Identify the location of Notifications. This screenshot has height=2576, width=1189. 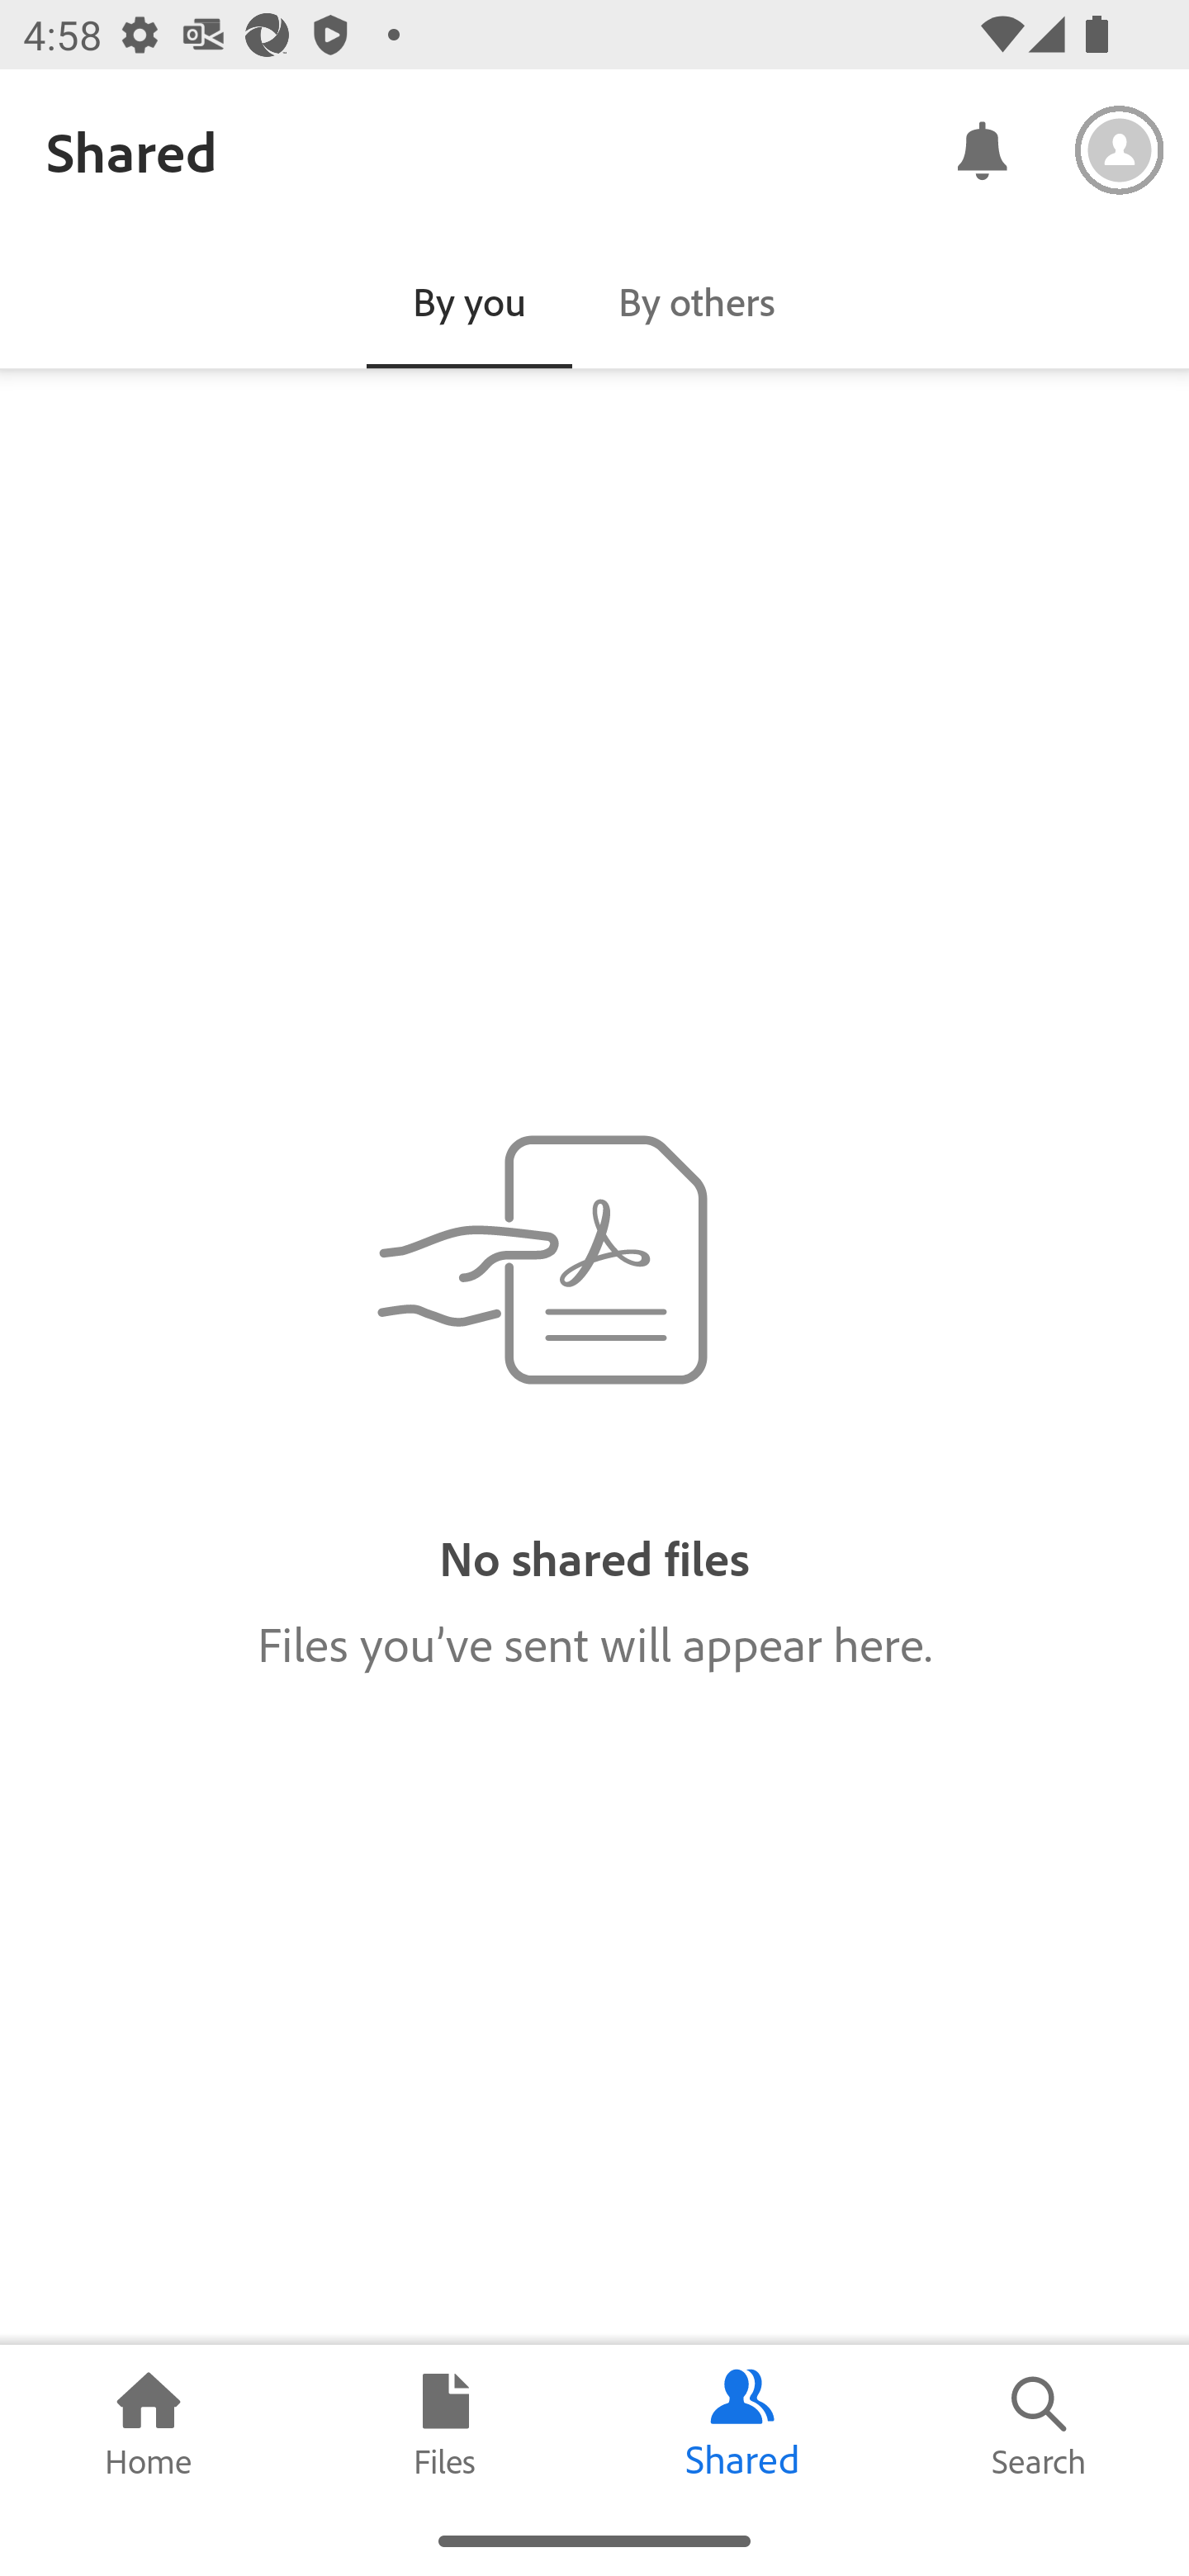
(981, 149).